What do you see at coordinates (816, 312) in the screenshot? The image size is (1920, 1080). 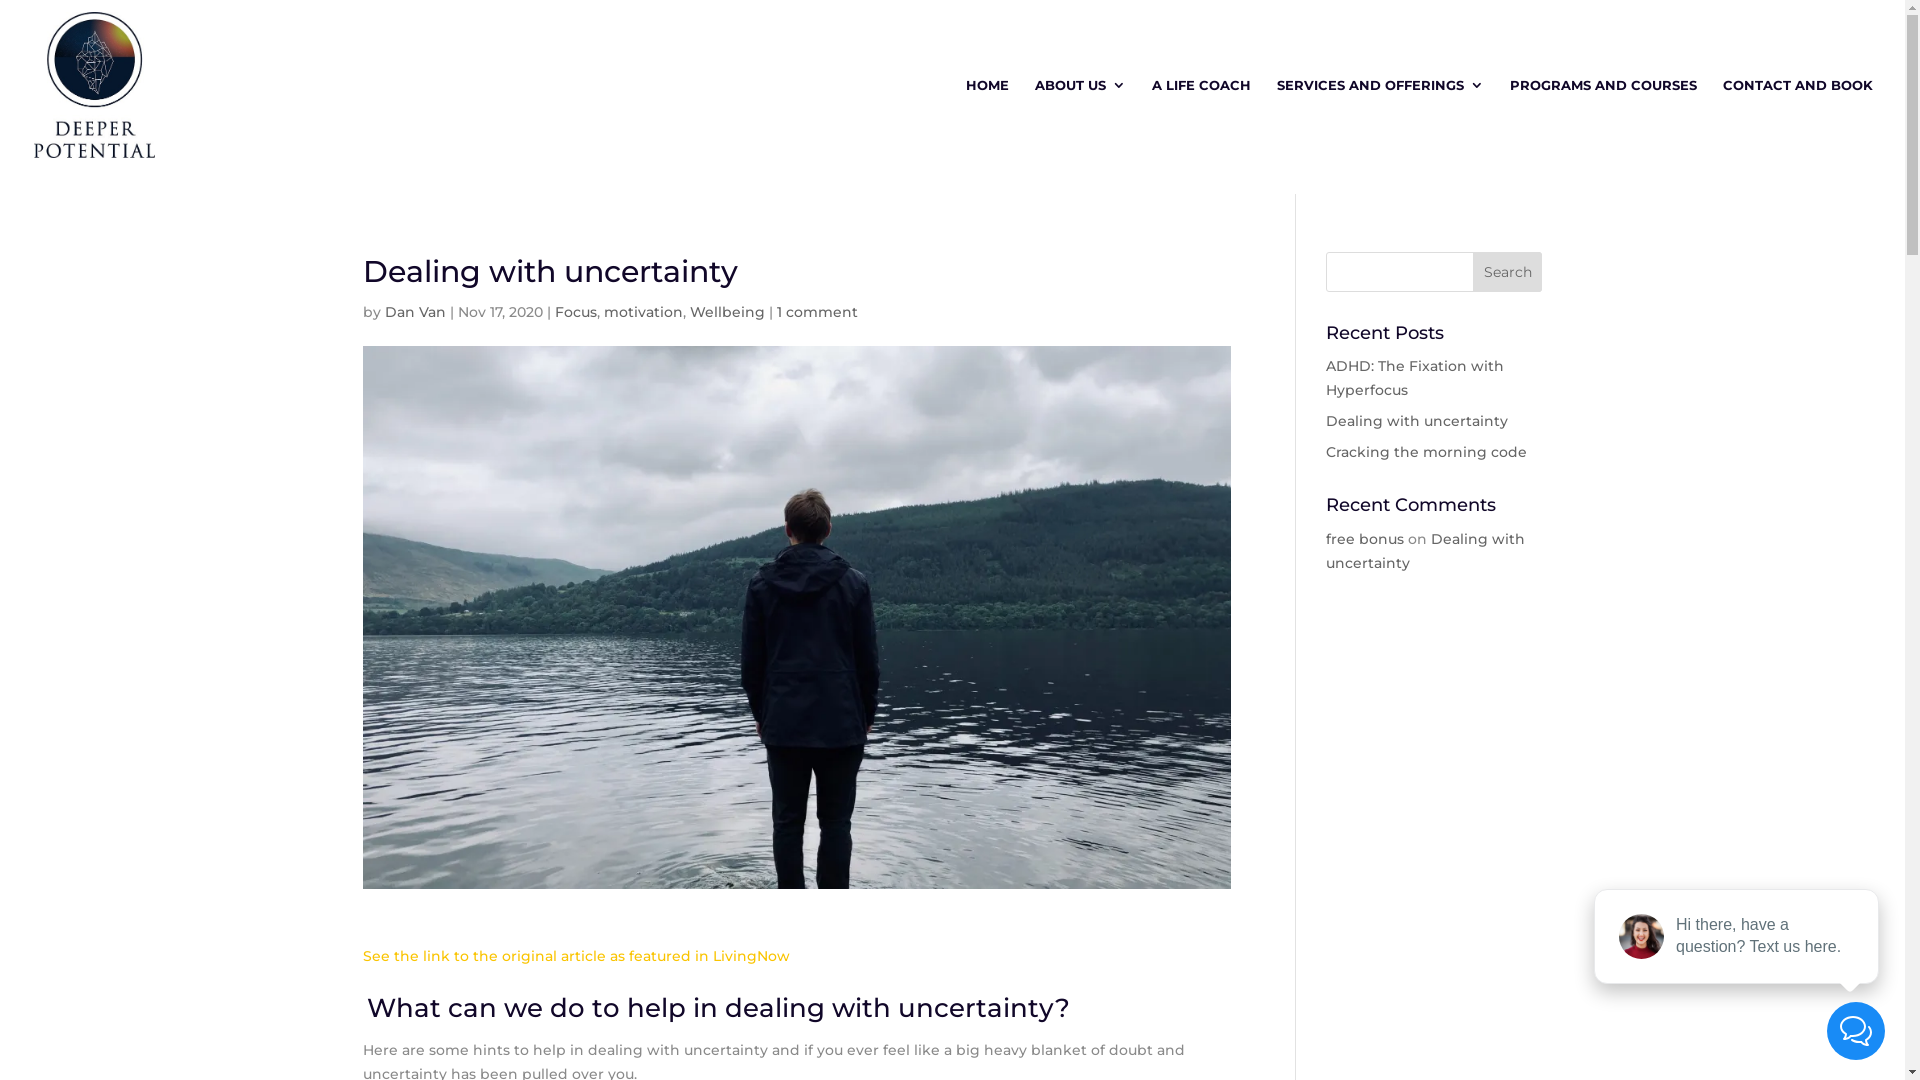 I see `1 comment` at bounding box center [816, 312].